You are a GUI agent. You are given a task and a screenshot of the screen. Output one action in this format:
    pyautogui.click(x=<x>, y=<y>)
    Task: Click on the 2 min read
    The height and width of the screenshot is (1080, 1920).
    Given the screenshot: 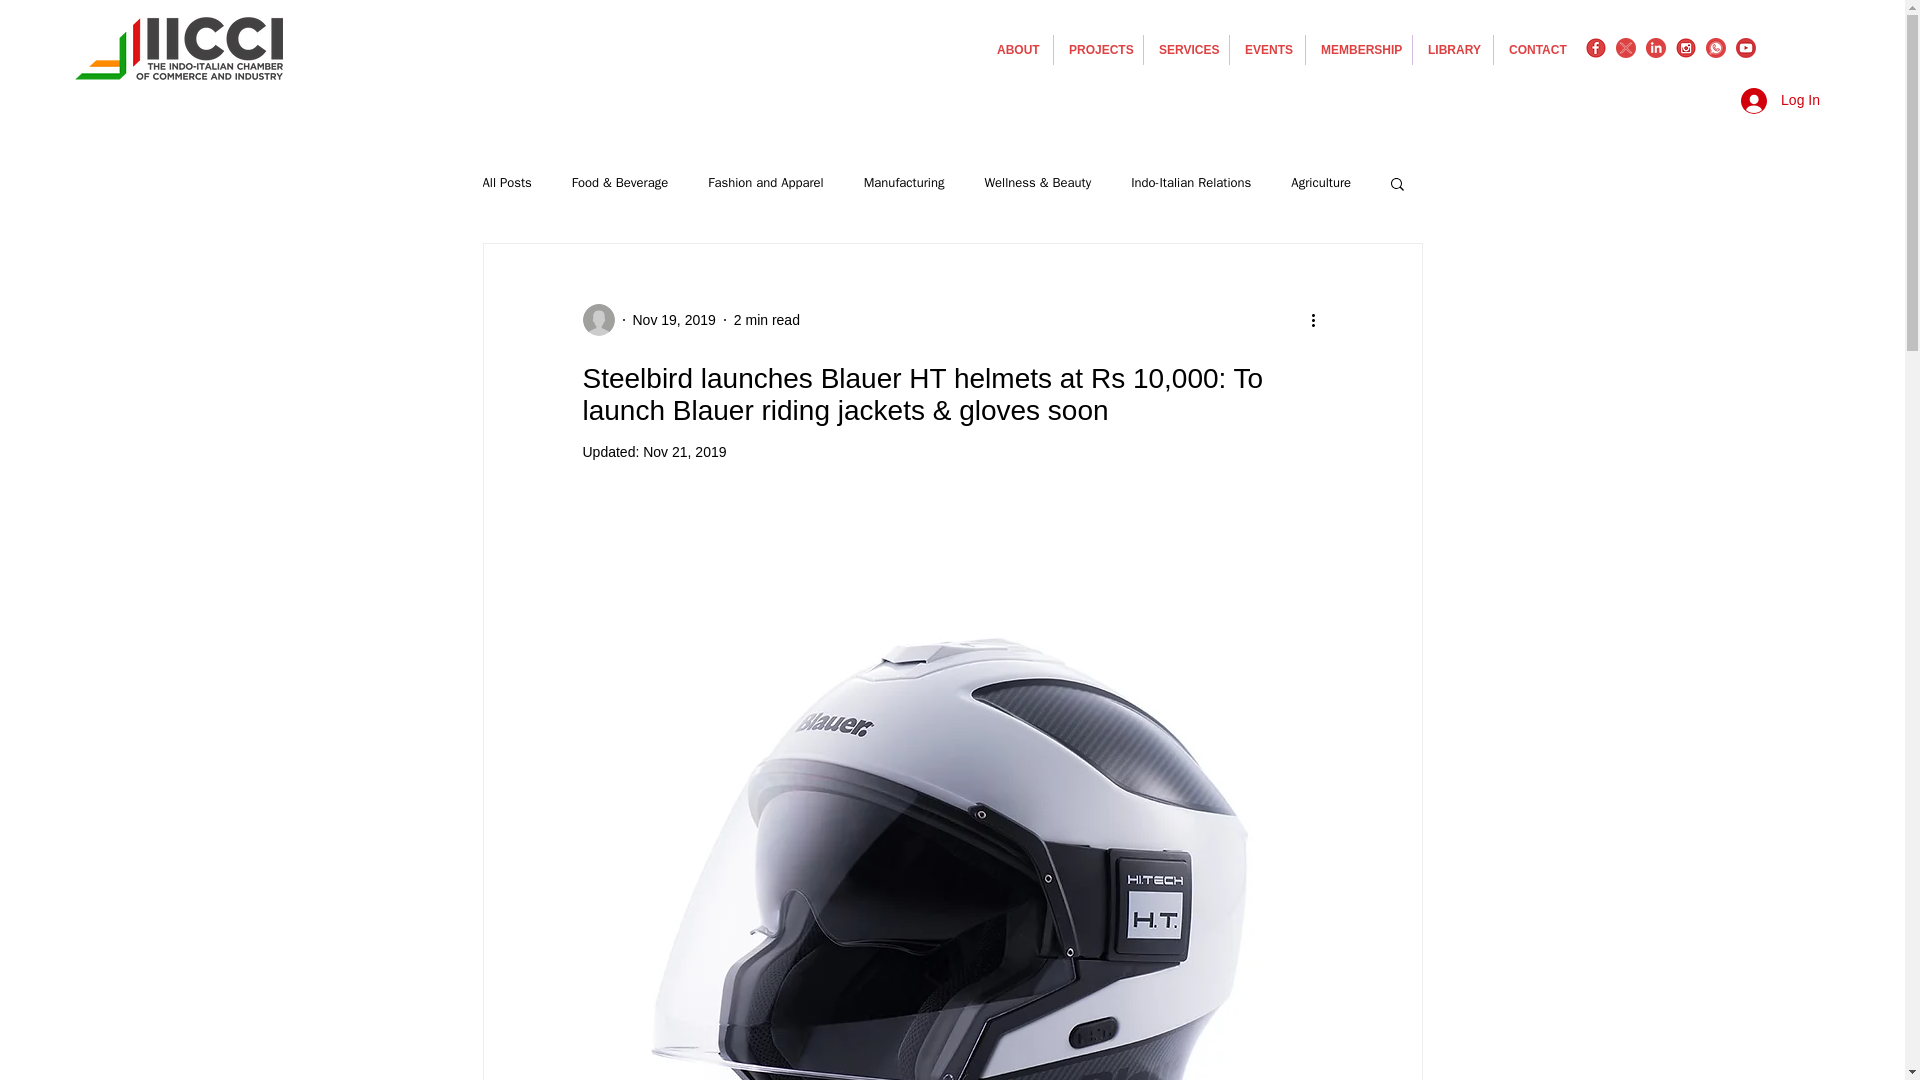 What is the action you would take?
    pyautogui.click(x=766, y=320)
    